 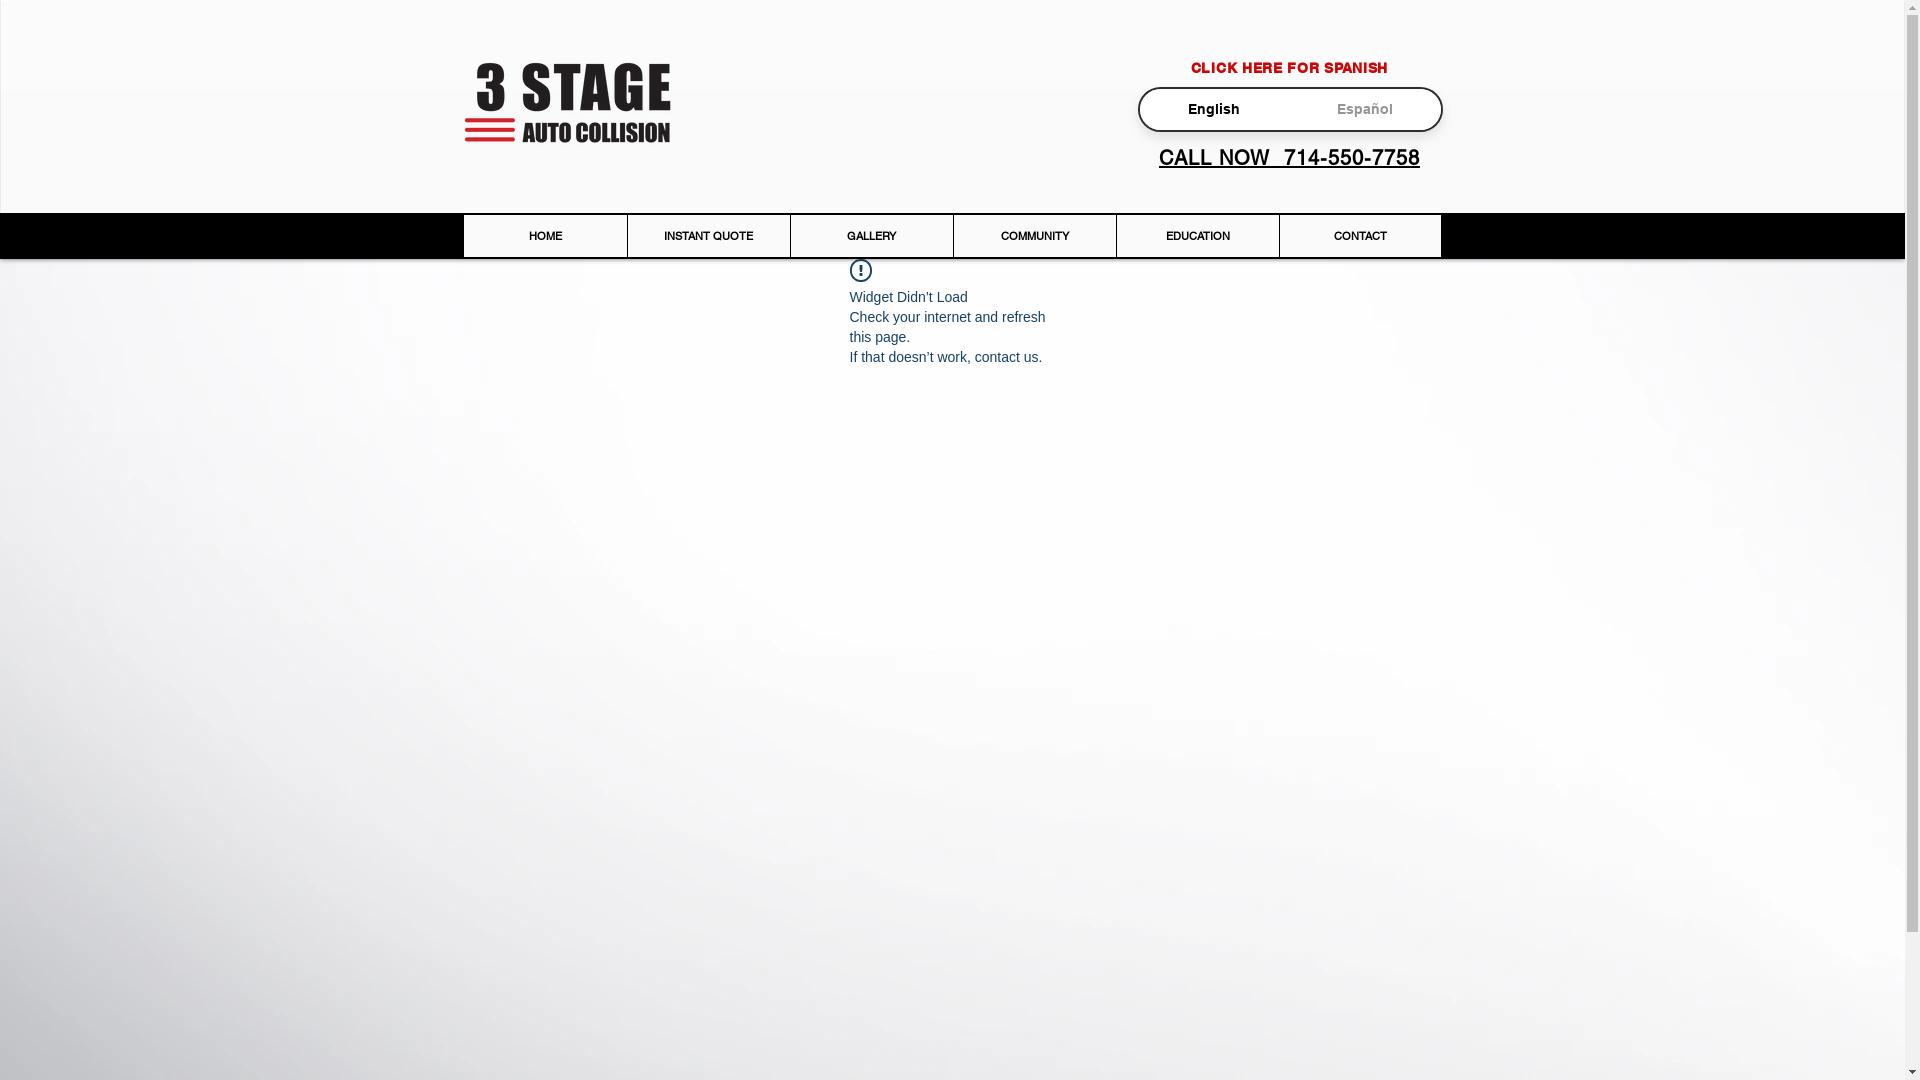 I want to click on HOME, so click(x=546, y=236).